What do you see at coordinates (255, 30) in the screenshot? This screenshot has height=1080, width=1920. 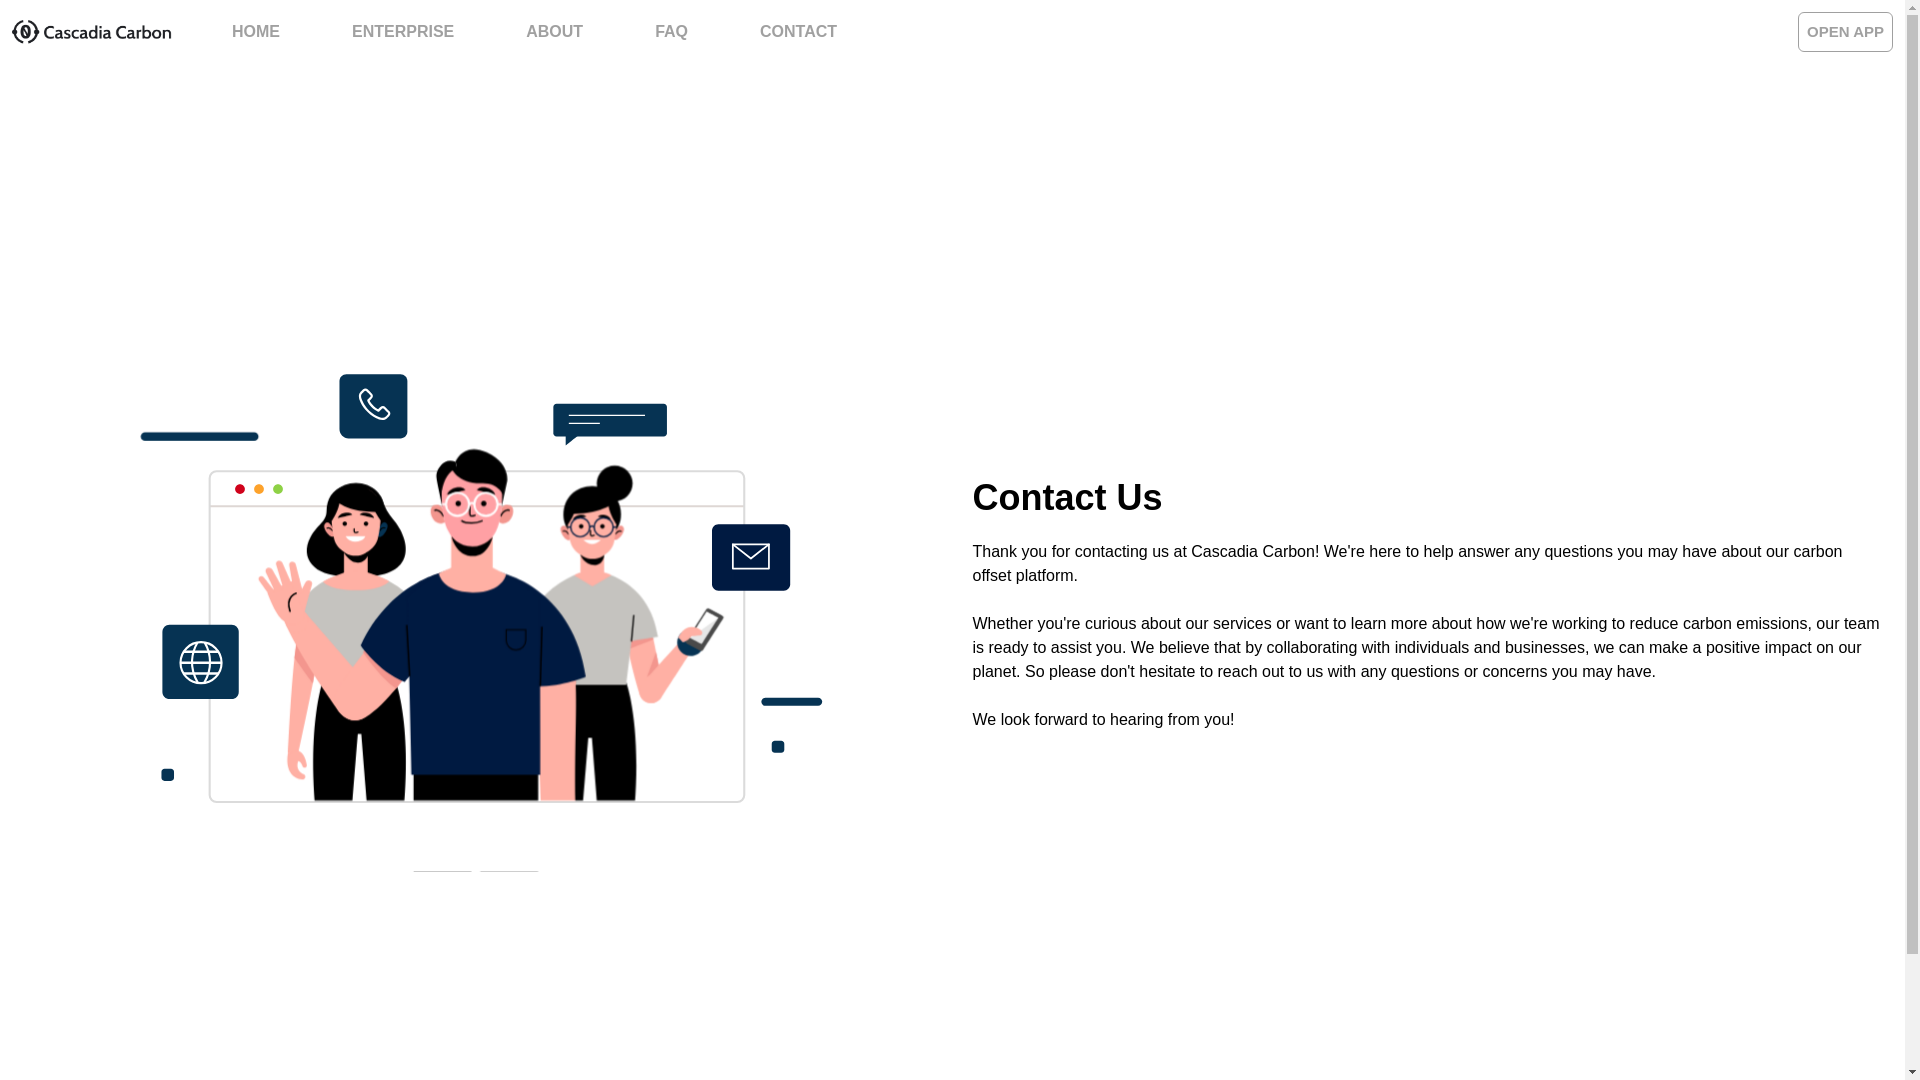 I see `HOME` at bounding box center [255, 30].